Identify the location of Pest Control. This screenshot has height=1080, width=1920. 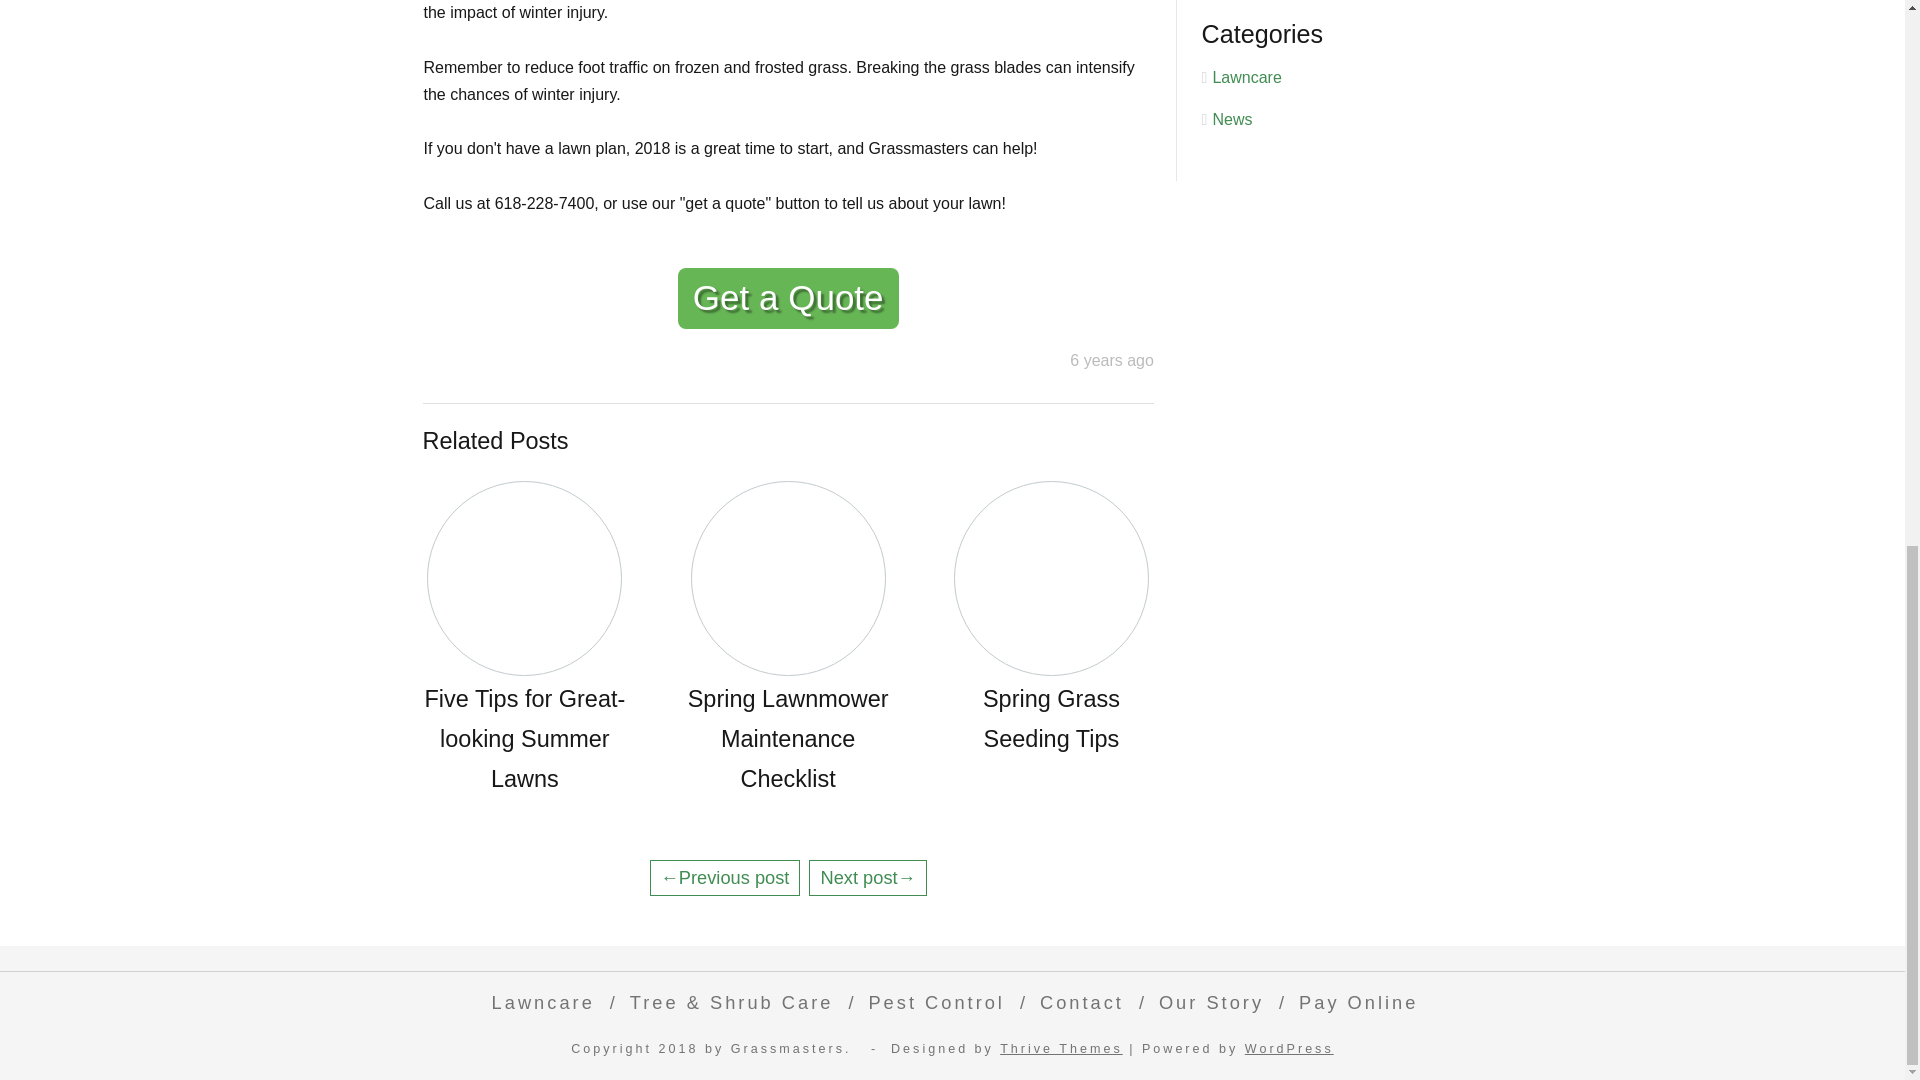
(932, 1002).